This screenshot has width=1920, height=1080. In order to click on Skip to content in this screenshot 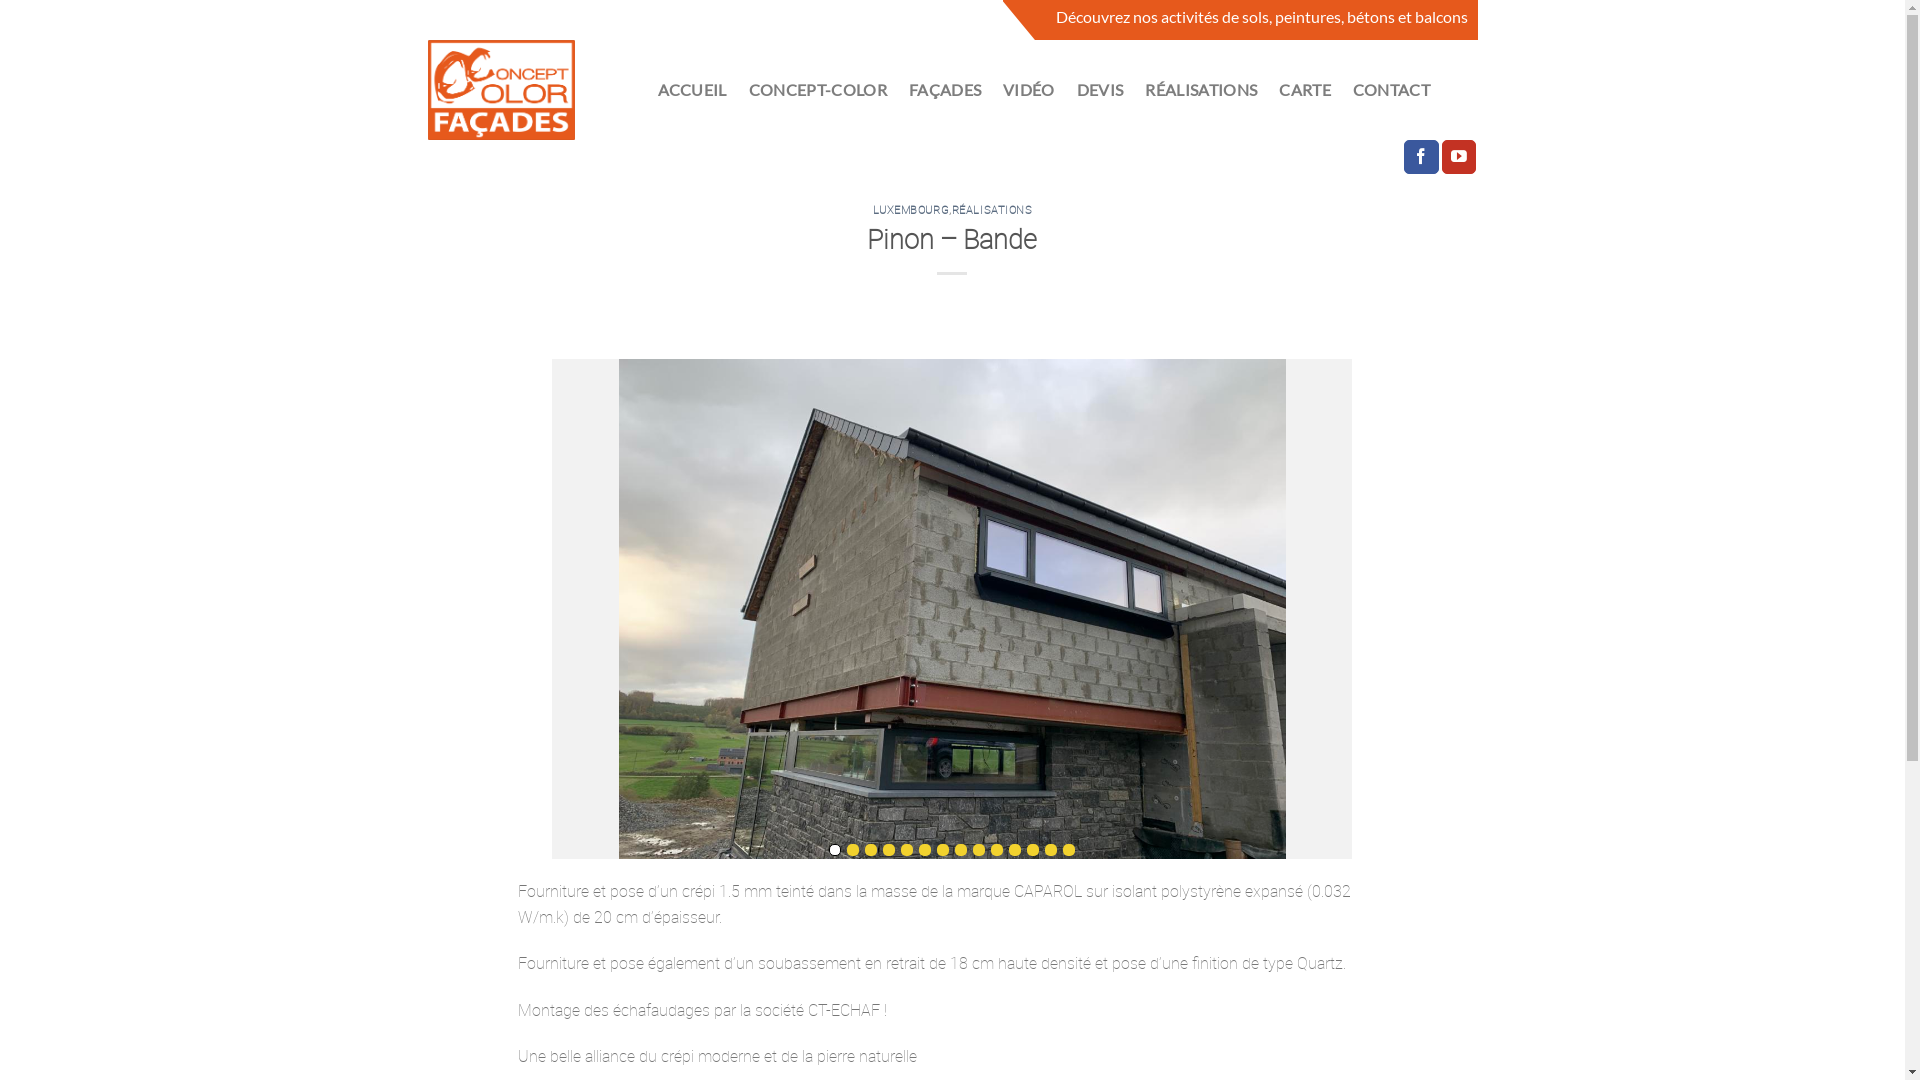, I will do `click(0, 0)`.